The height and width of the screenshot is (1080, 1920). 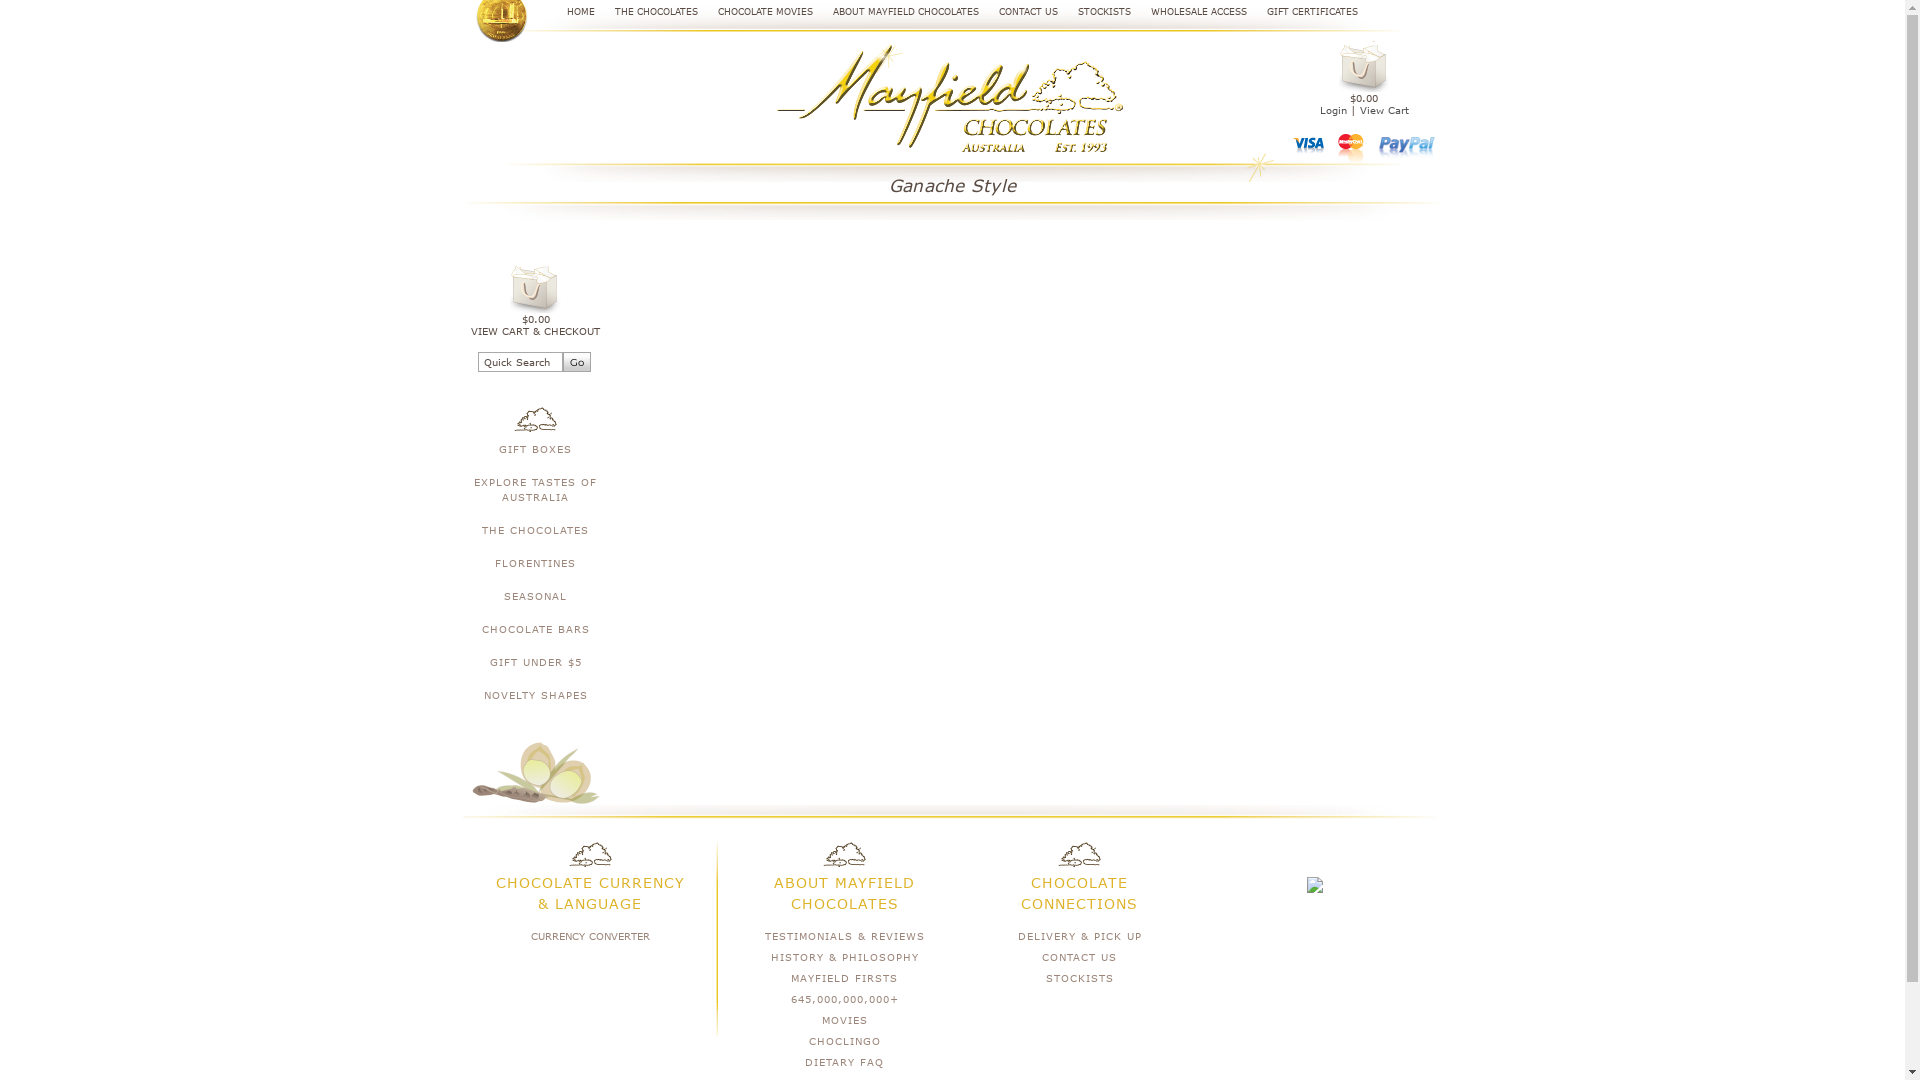 I want to click on CHOCLINGO, so click(x=845, y=1040).